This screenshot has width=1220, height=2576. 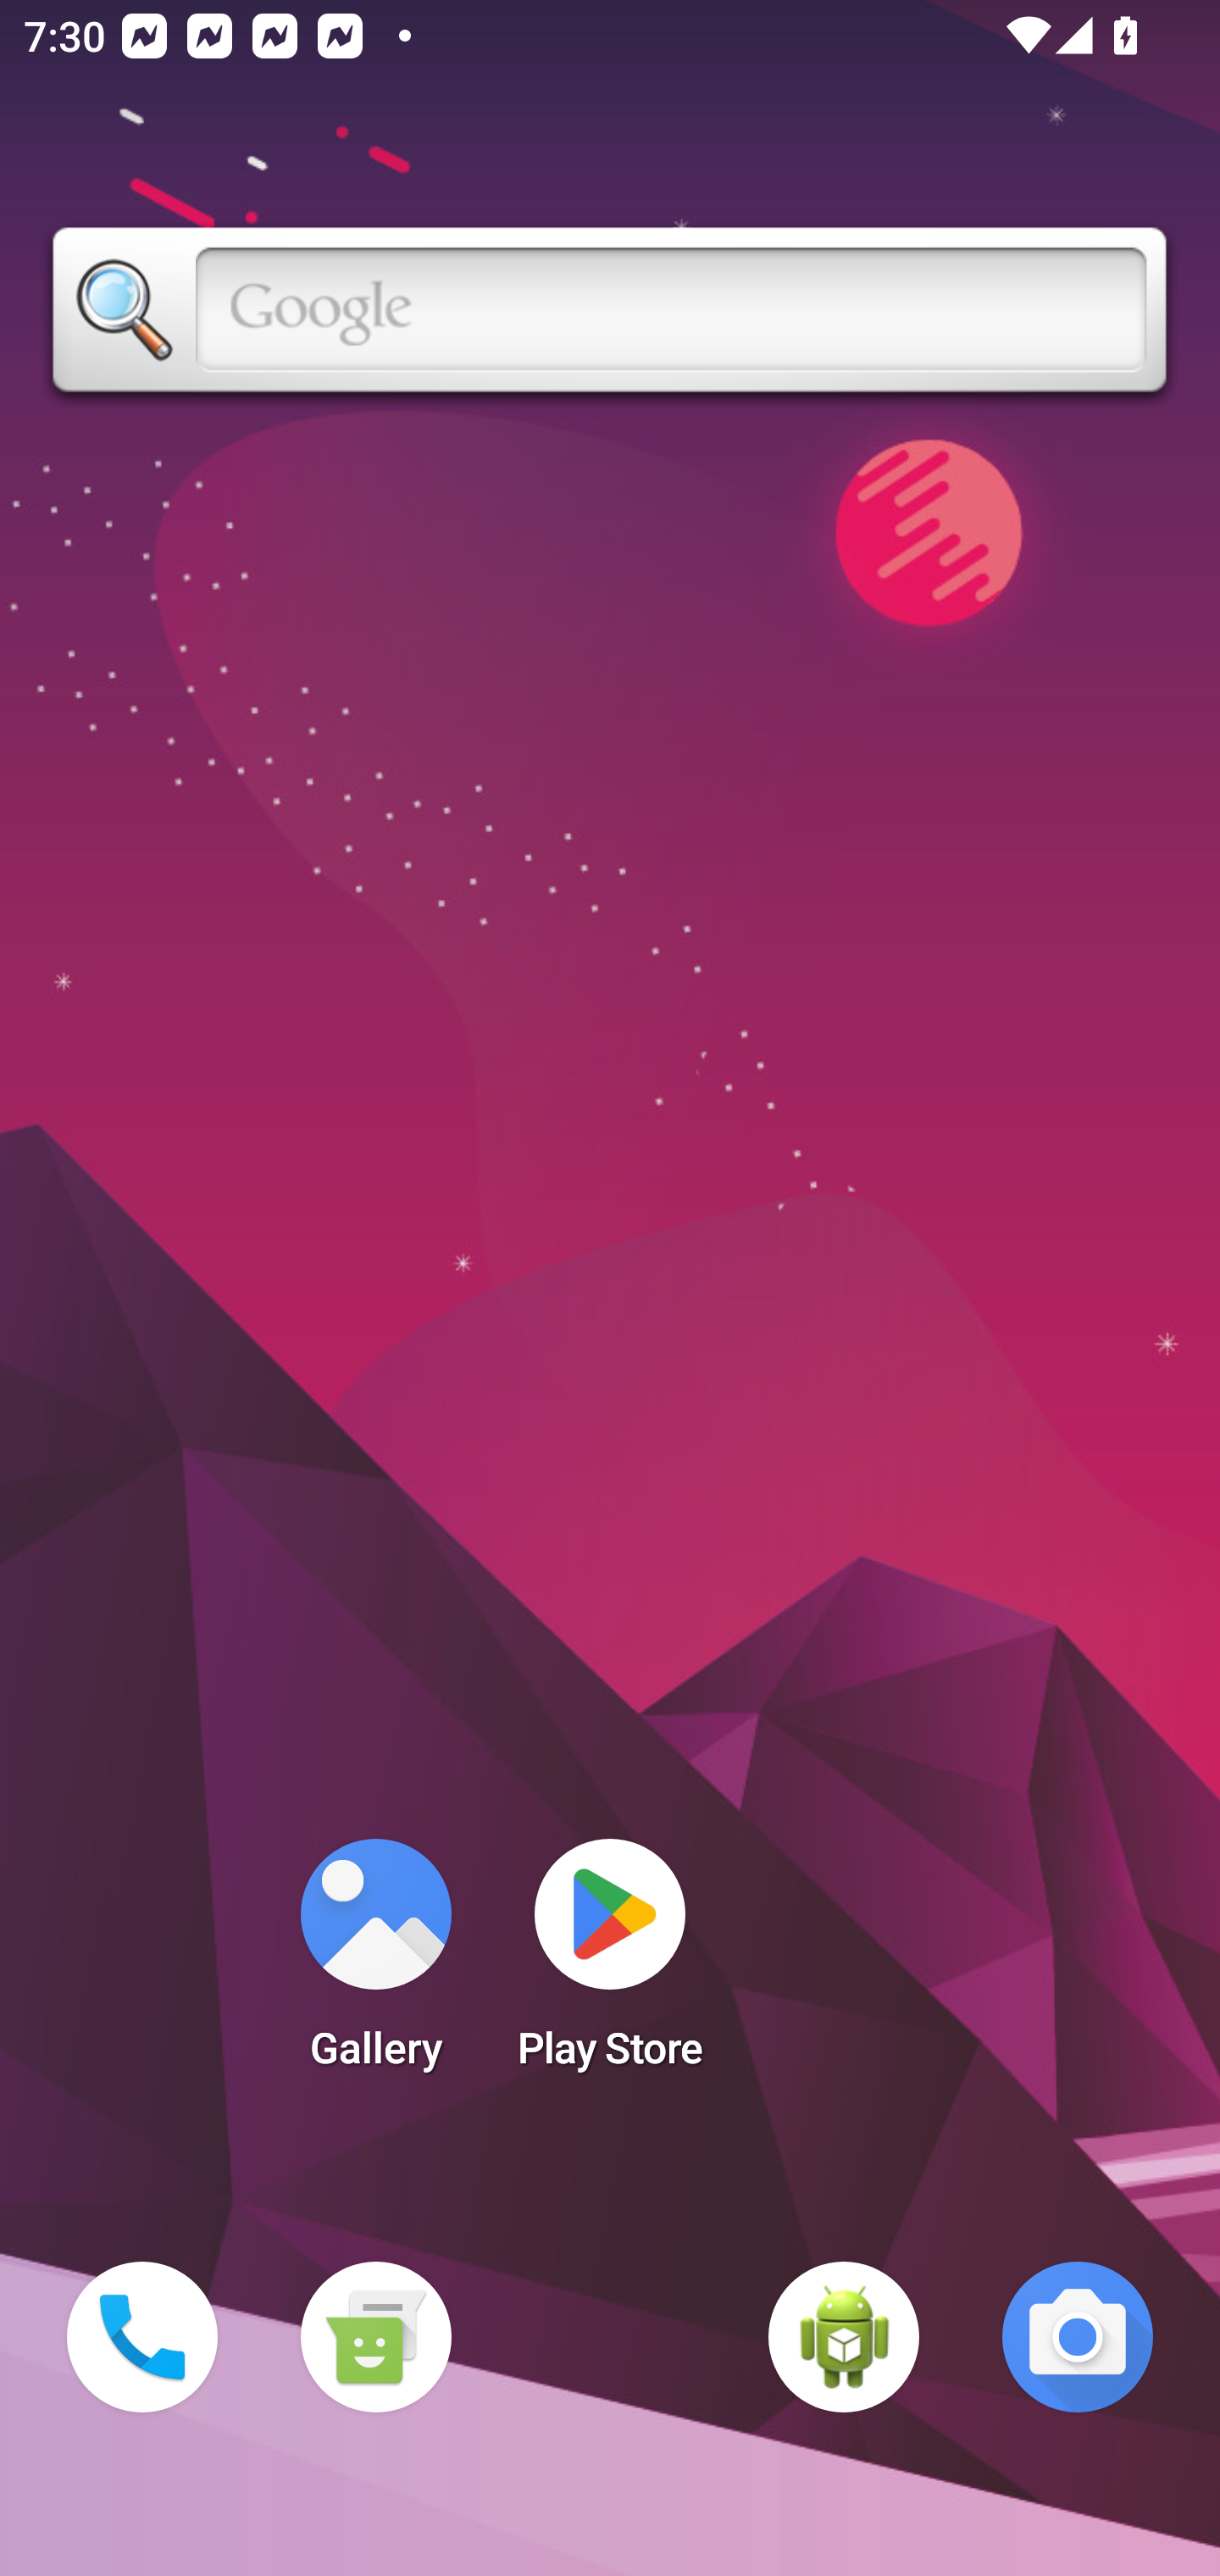 What do you see at coordinates (610, 1964) in the screenshot?
I see `Play Store` at bounding box center [610, 1964].